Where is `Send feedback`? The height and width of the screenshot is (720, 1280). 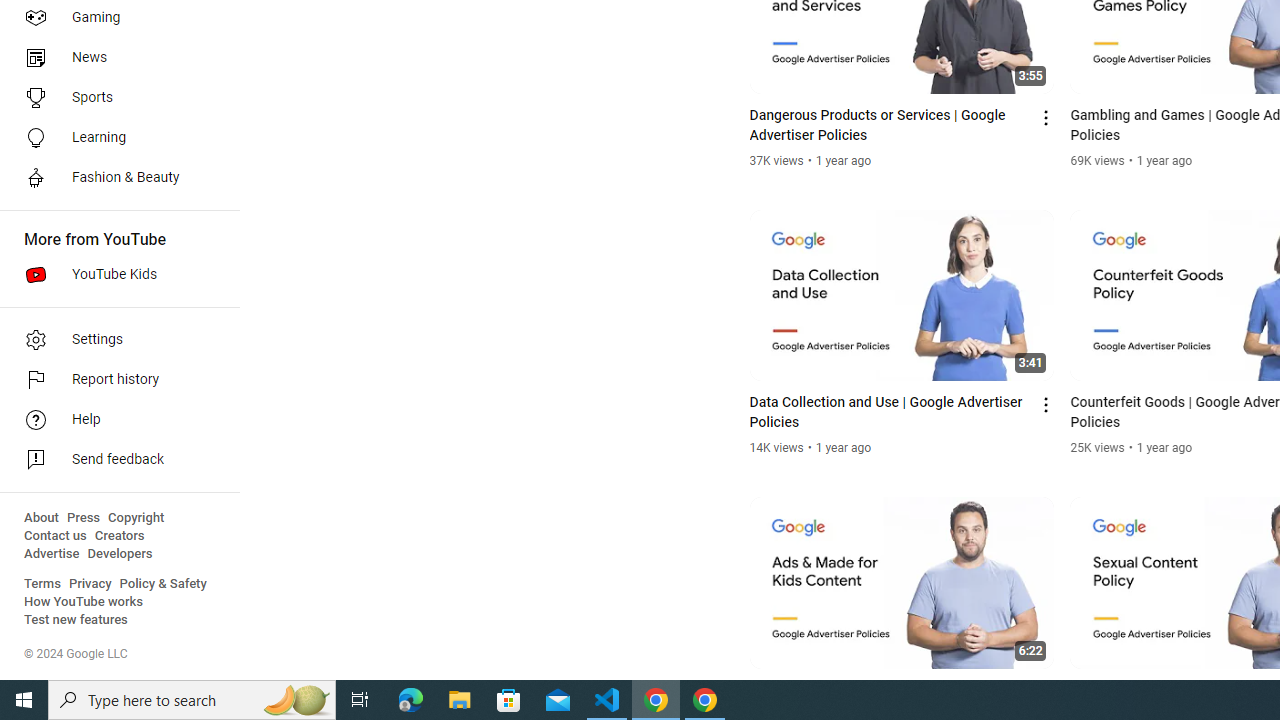
Send feedback is located at coordinates (114, 460).